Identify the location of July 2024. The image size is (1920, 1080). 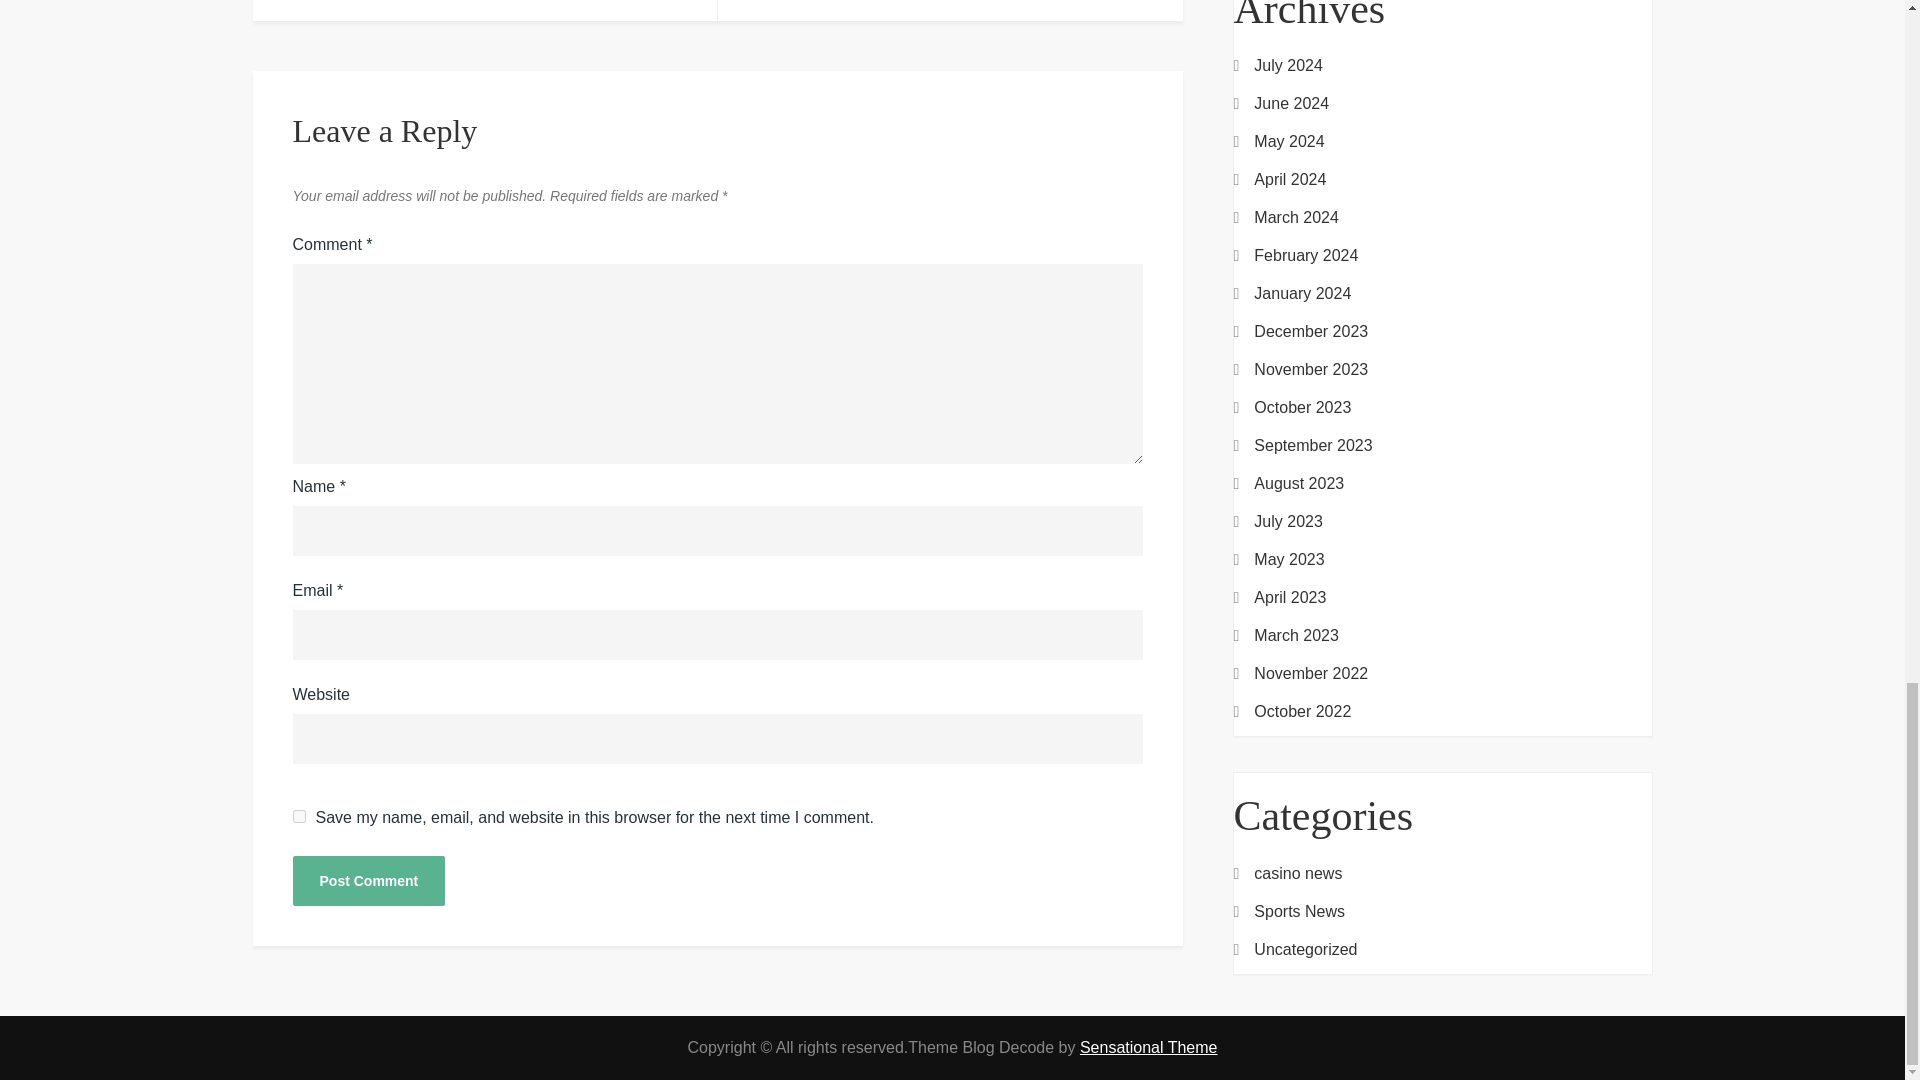
(1288, 65).